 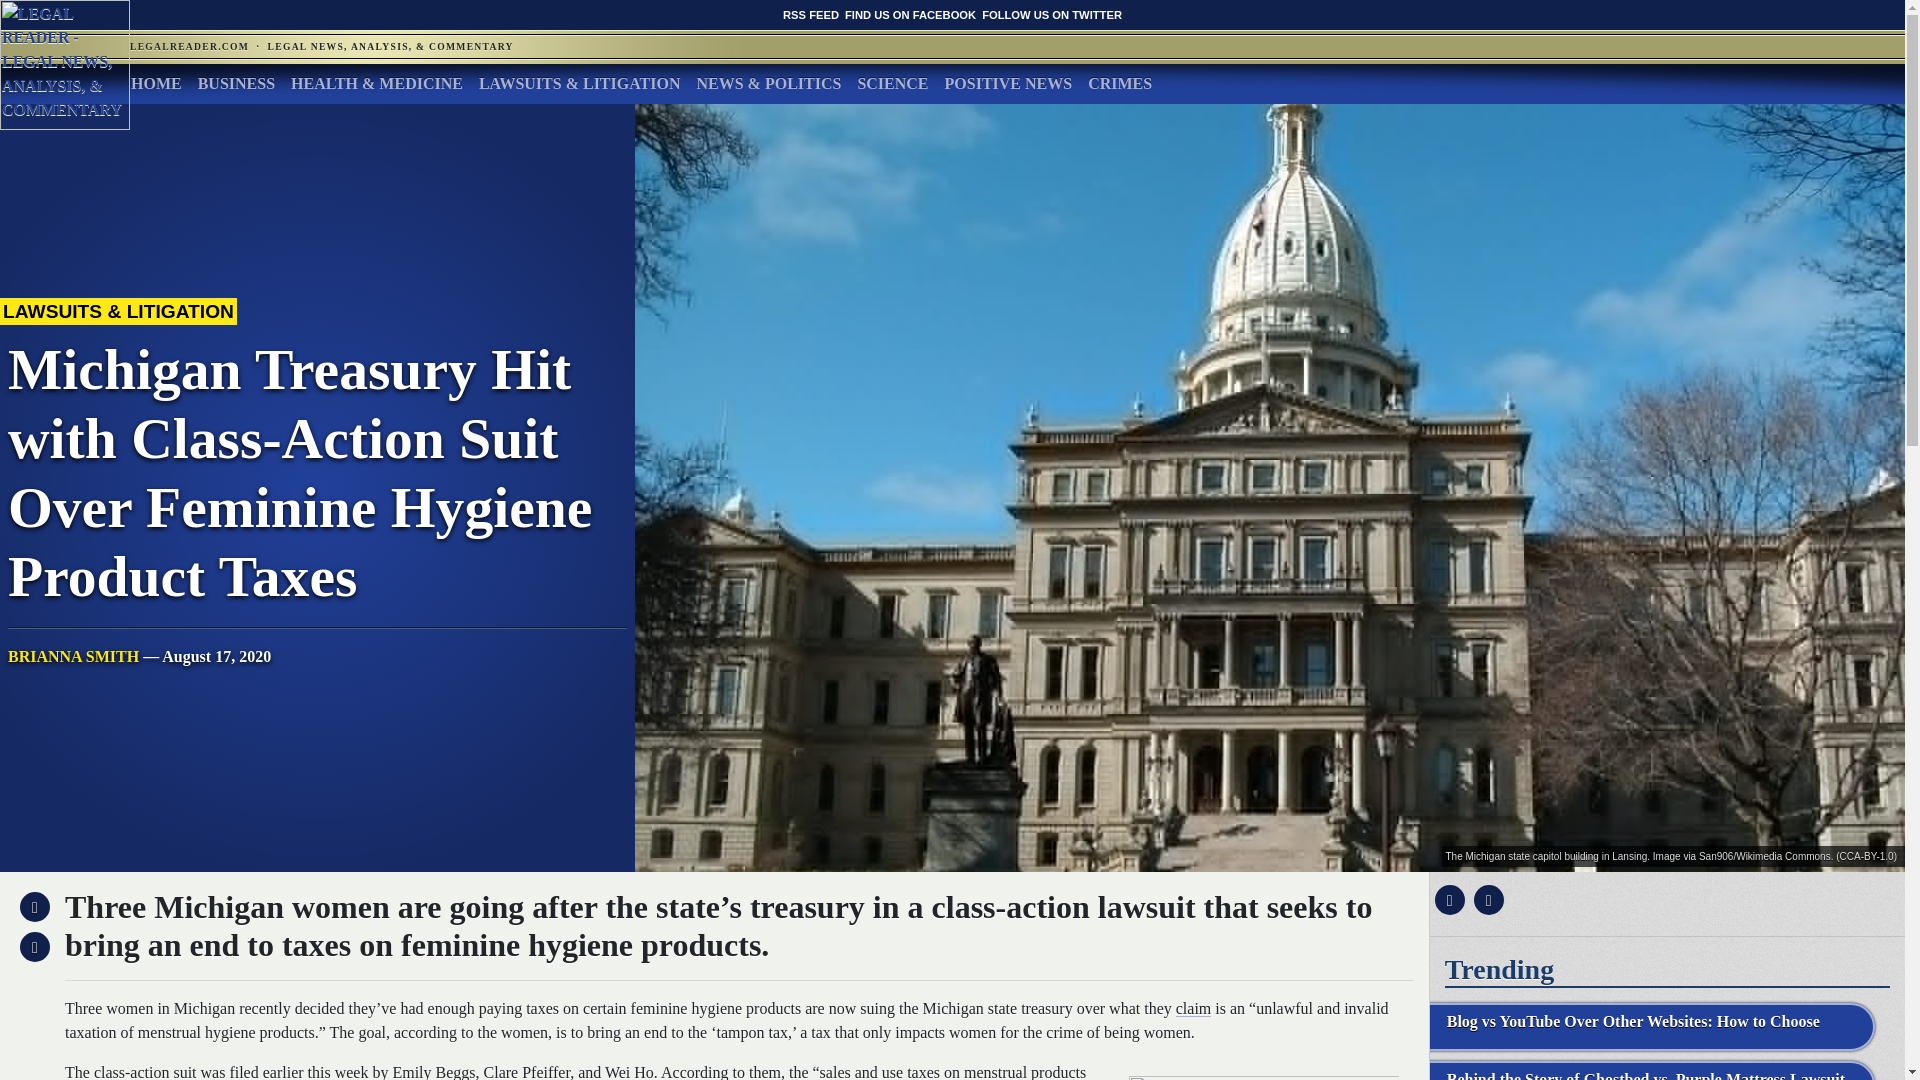 What do you see at coordinates (236, 83) in the screenshot?
I see `Business` at bounding box center [236, 83].